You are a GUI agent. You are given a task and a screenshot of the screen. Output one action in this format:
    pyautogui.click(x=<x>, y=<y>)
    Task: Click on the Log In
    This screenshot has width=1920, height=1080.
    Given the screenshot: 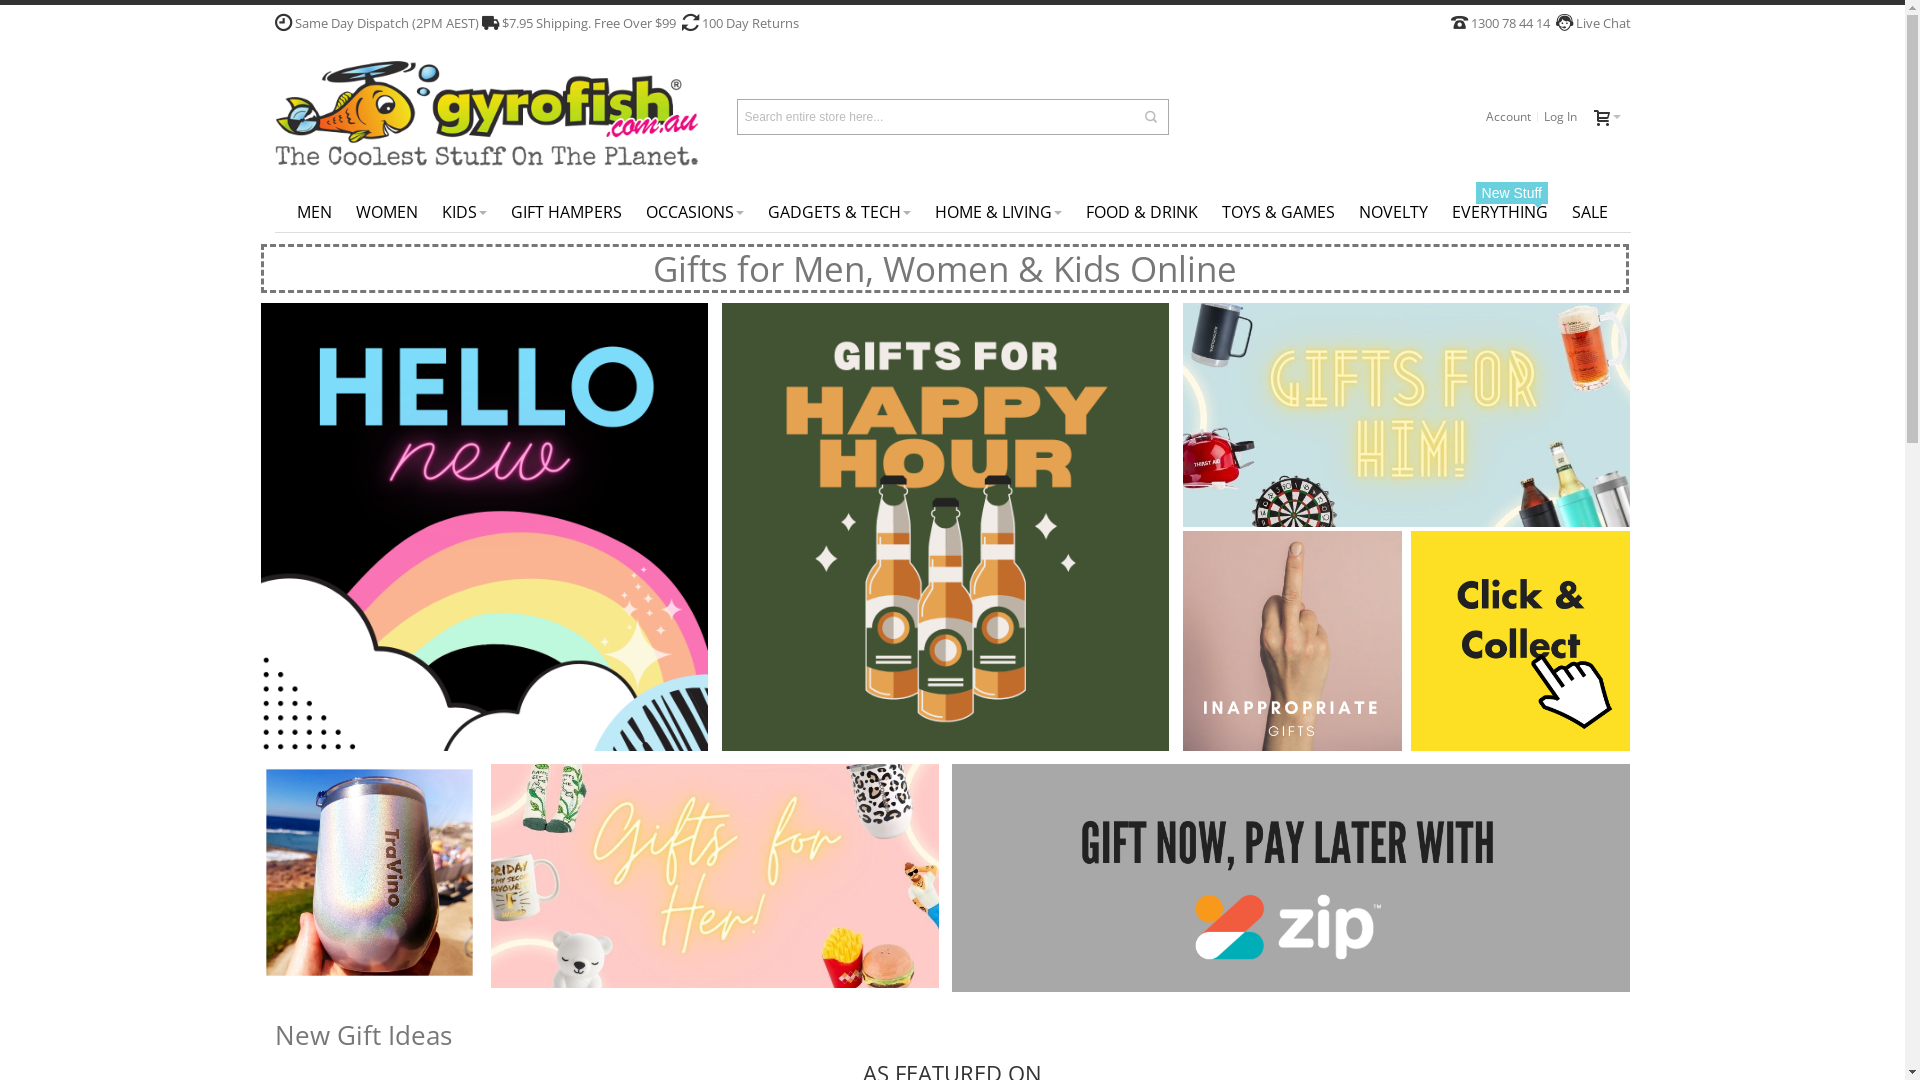 What is the action you would take?
    pyautogui.click(x=1560, y=117)
    